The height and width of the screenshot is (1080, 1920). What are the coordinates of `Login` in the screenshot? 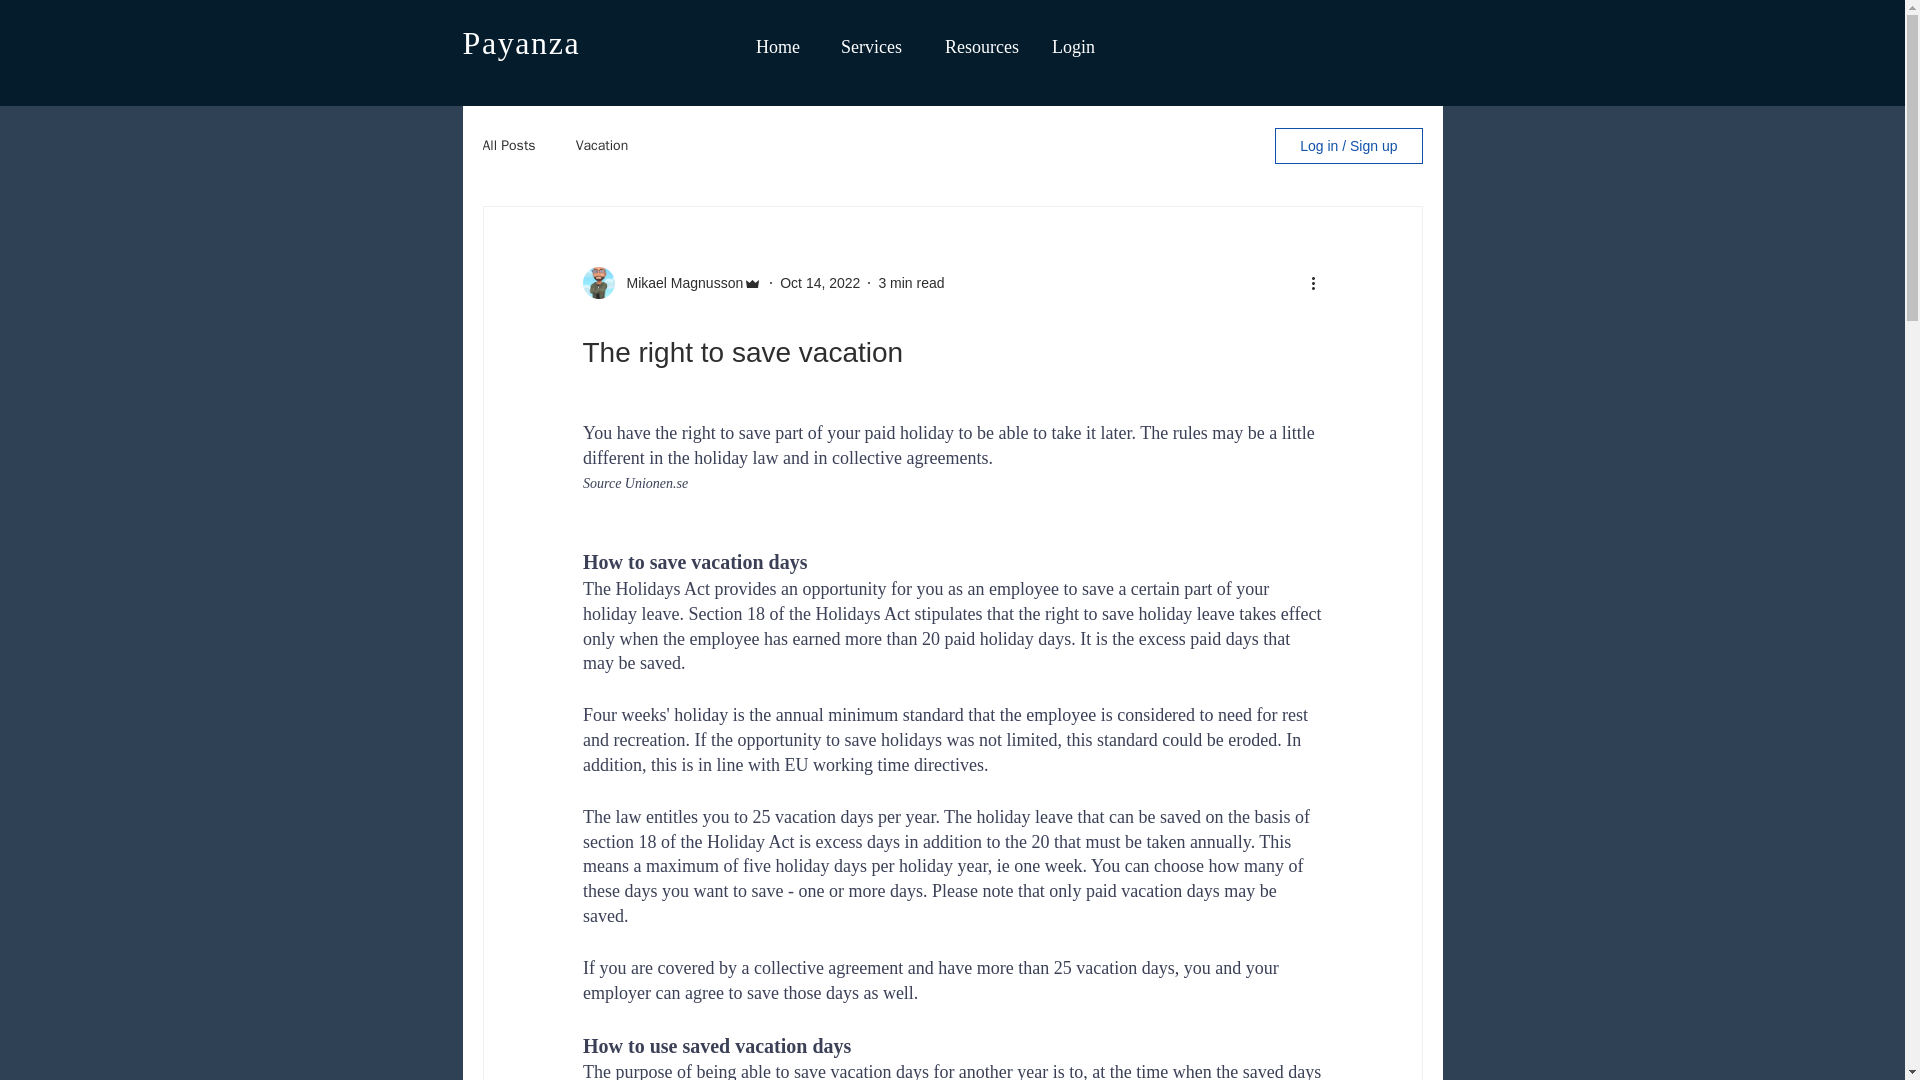 It's located at (1072, 46).